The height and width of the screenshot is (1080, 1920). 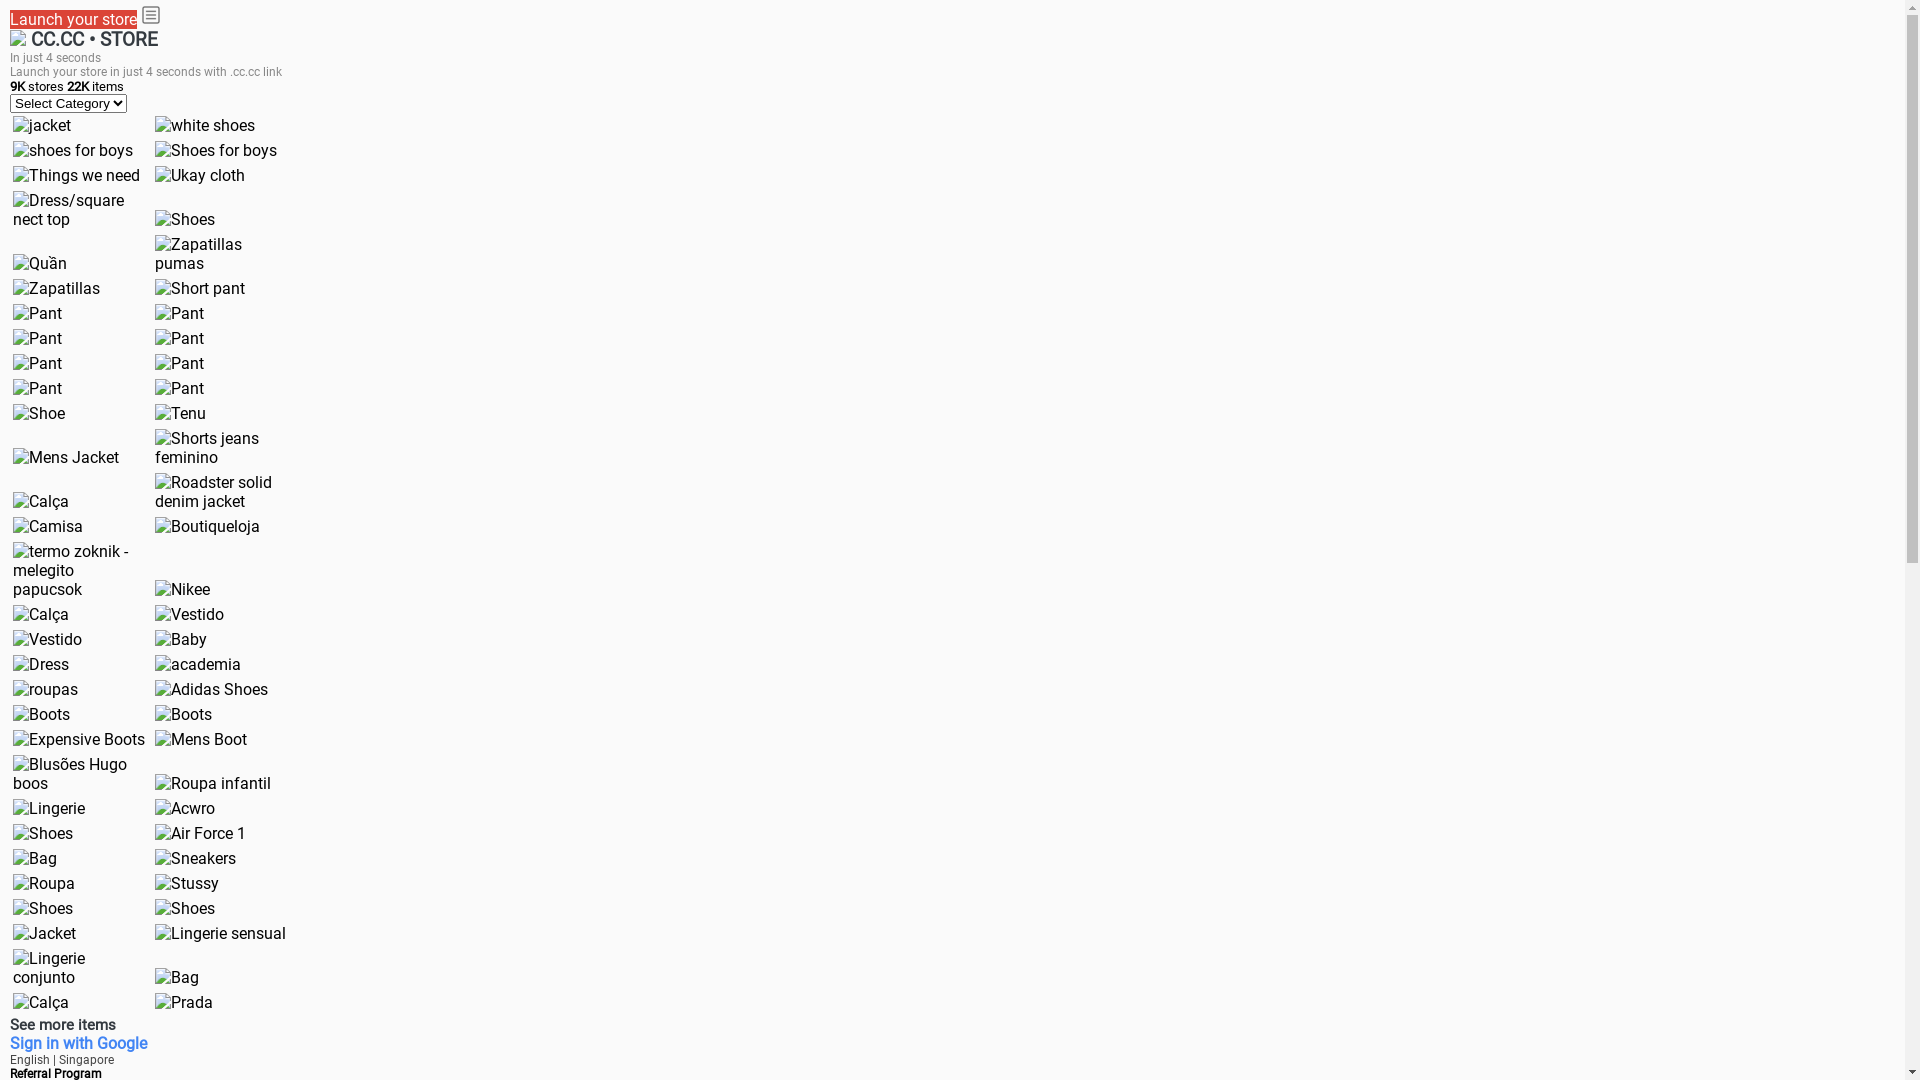 What do you see at coordinates (184, 714) in the screenshot?
I see `Boots` at bounding box center [184, 714].